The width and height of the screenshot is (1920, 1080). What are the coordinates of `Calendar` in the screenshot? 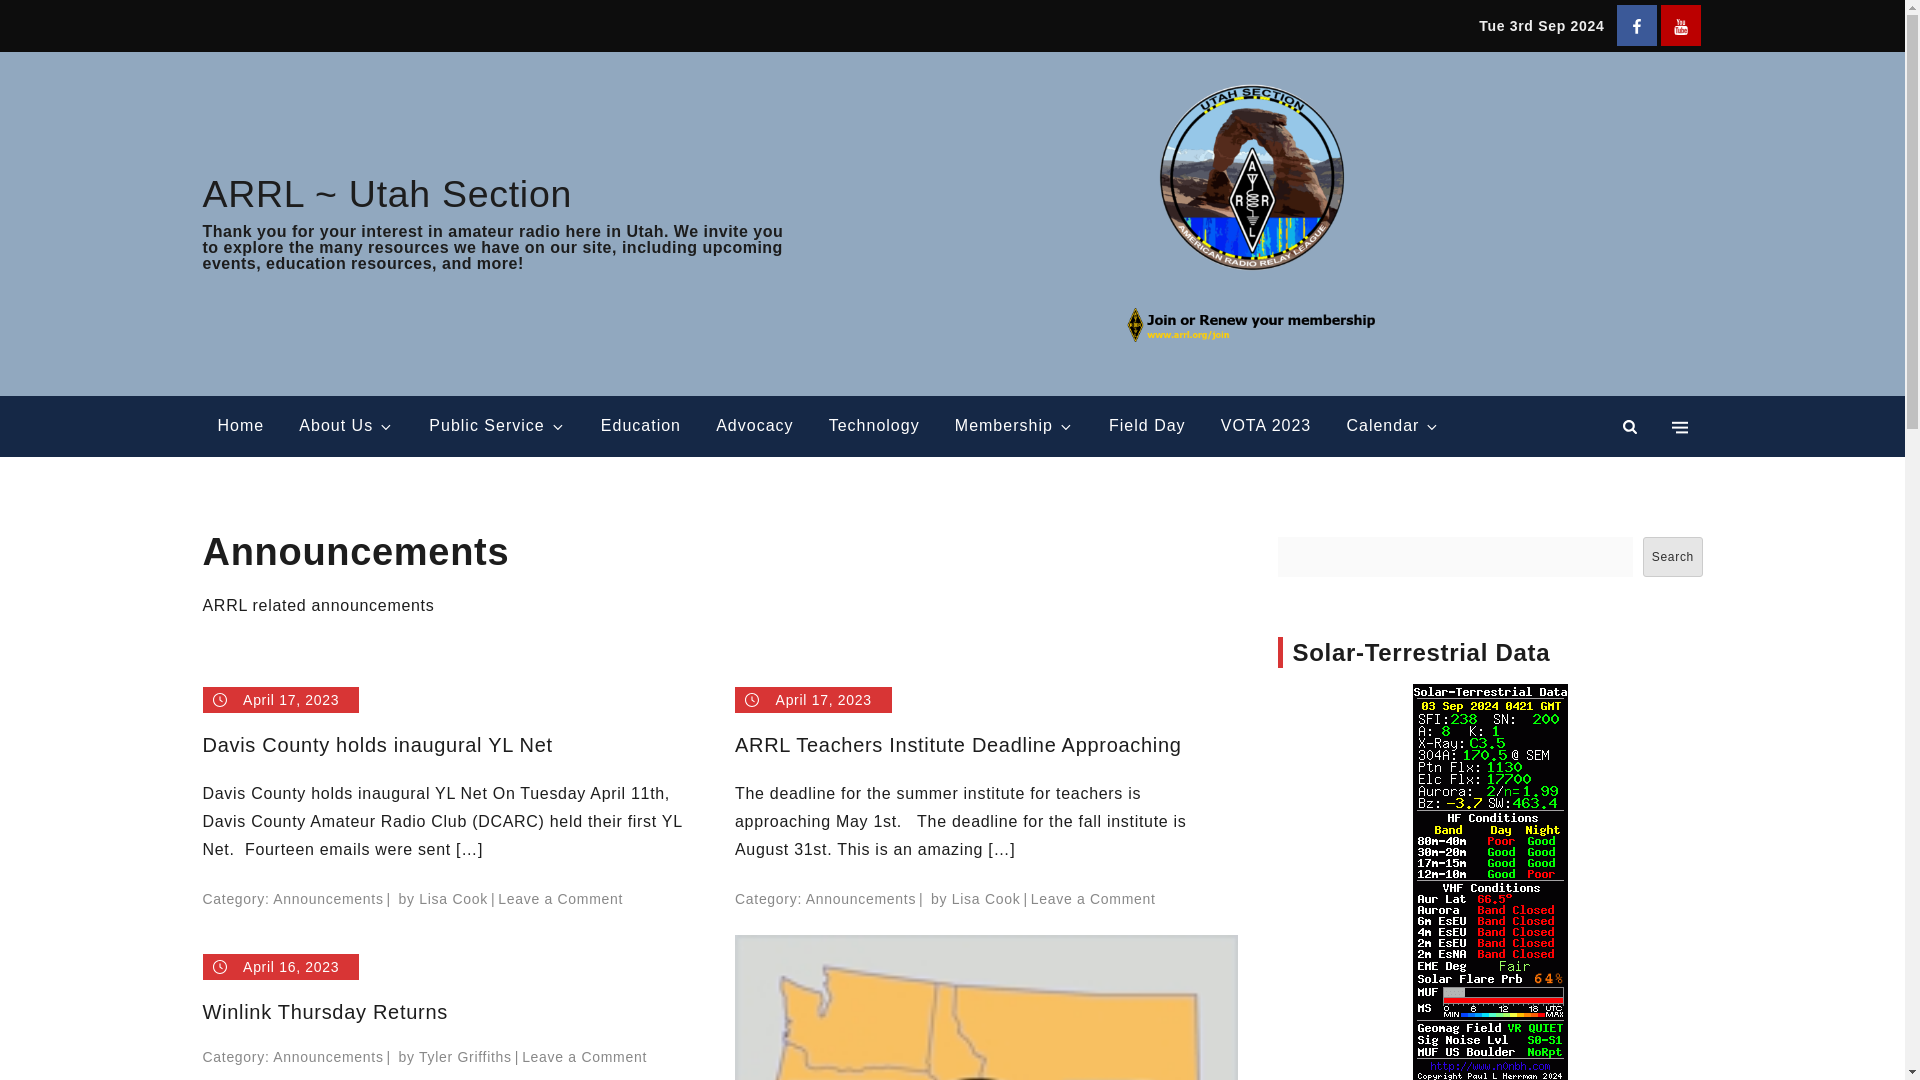 It's located at (1392, 426).